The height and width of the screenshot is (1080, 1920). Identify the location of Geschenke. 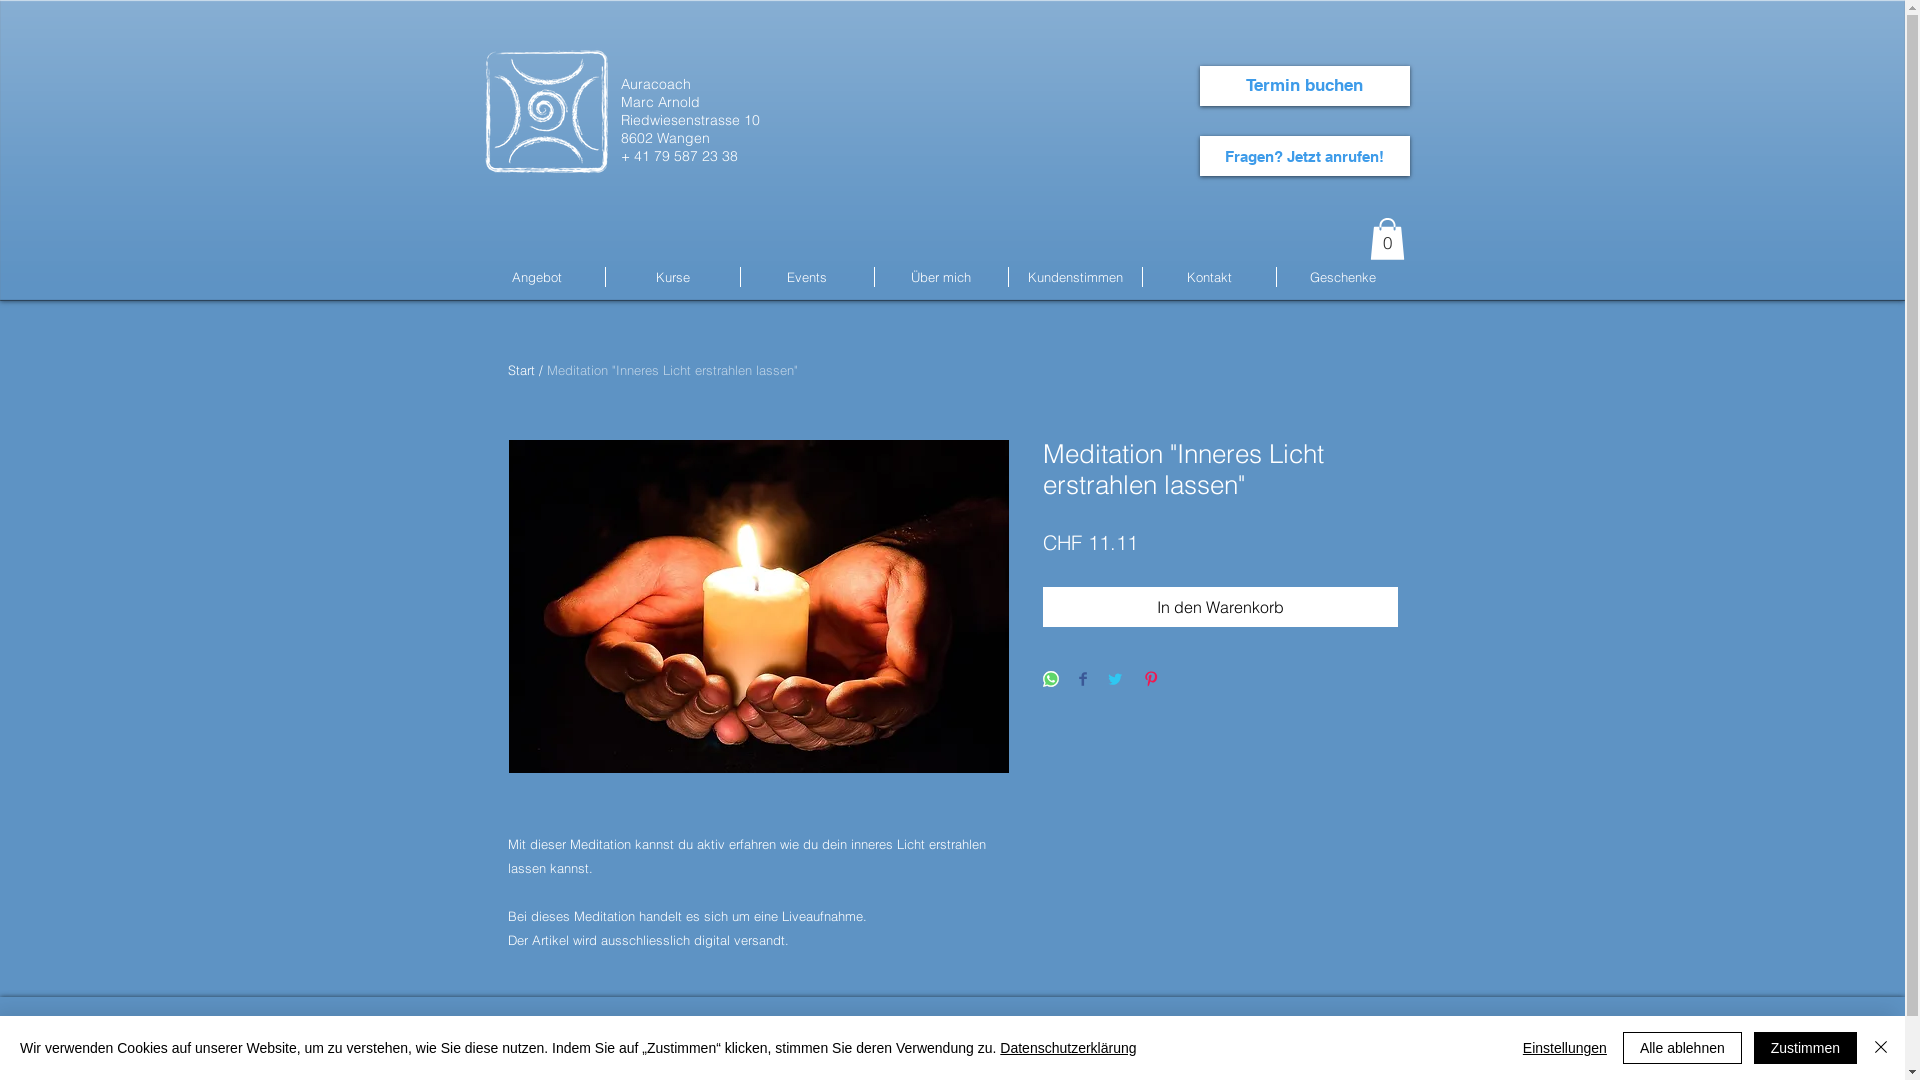
(1342, 277).